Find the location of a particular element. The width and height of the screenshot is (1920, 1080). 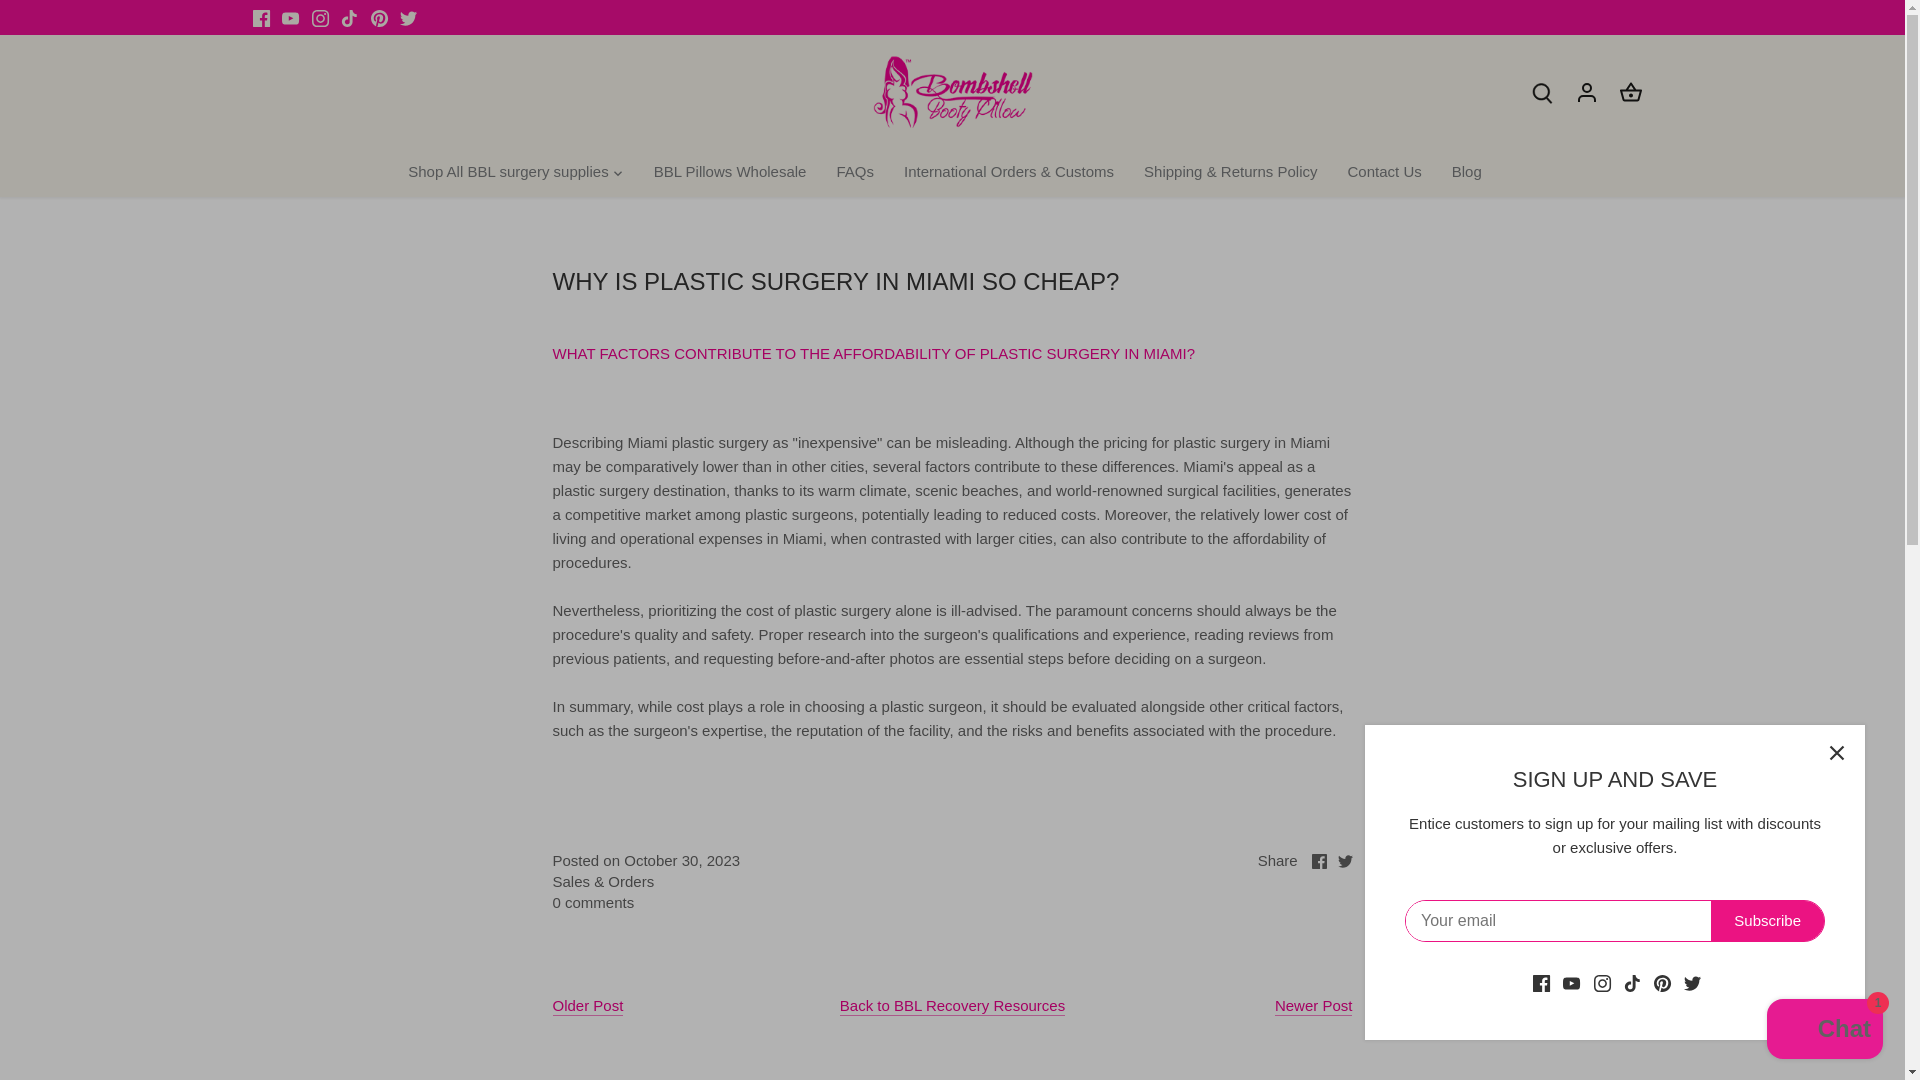

Newer Post is located at coordinates (1314, 1006).